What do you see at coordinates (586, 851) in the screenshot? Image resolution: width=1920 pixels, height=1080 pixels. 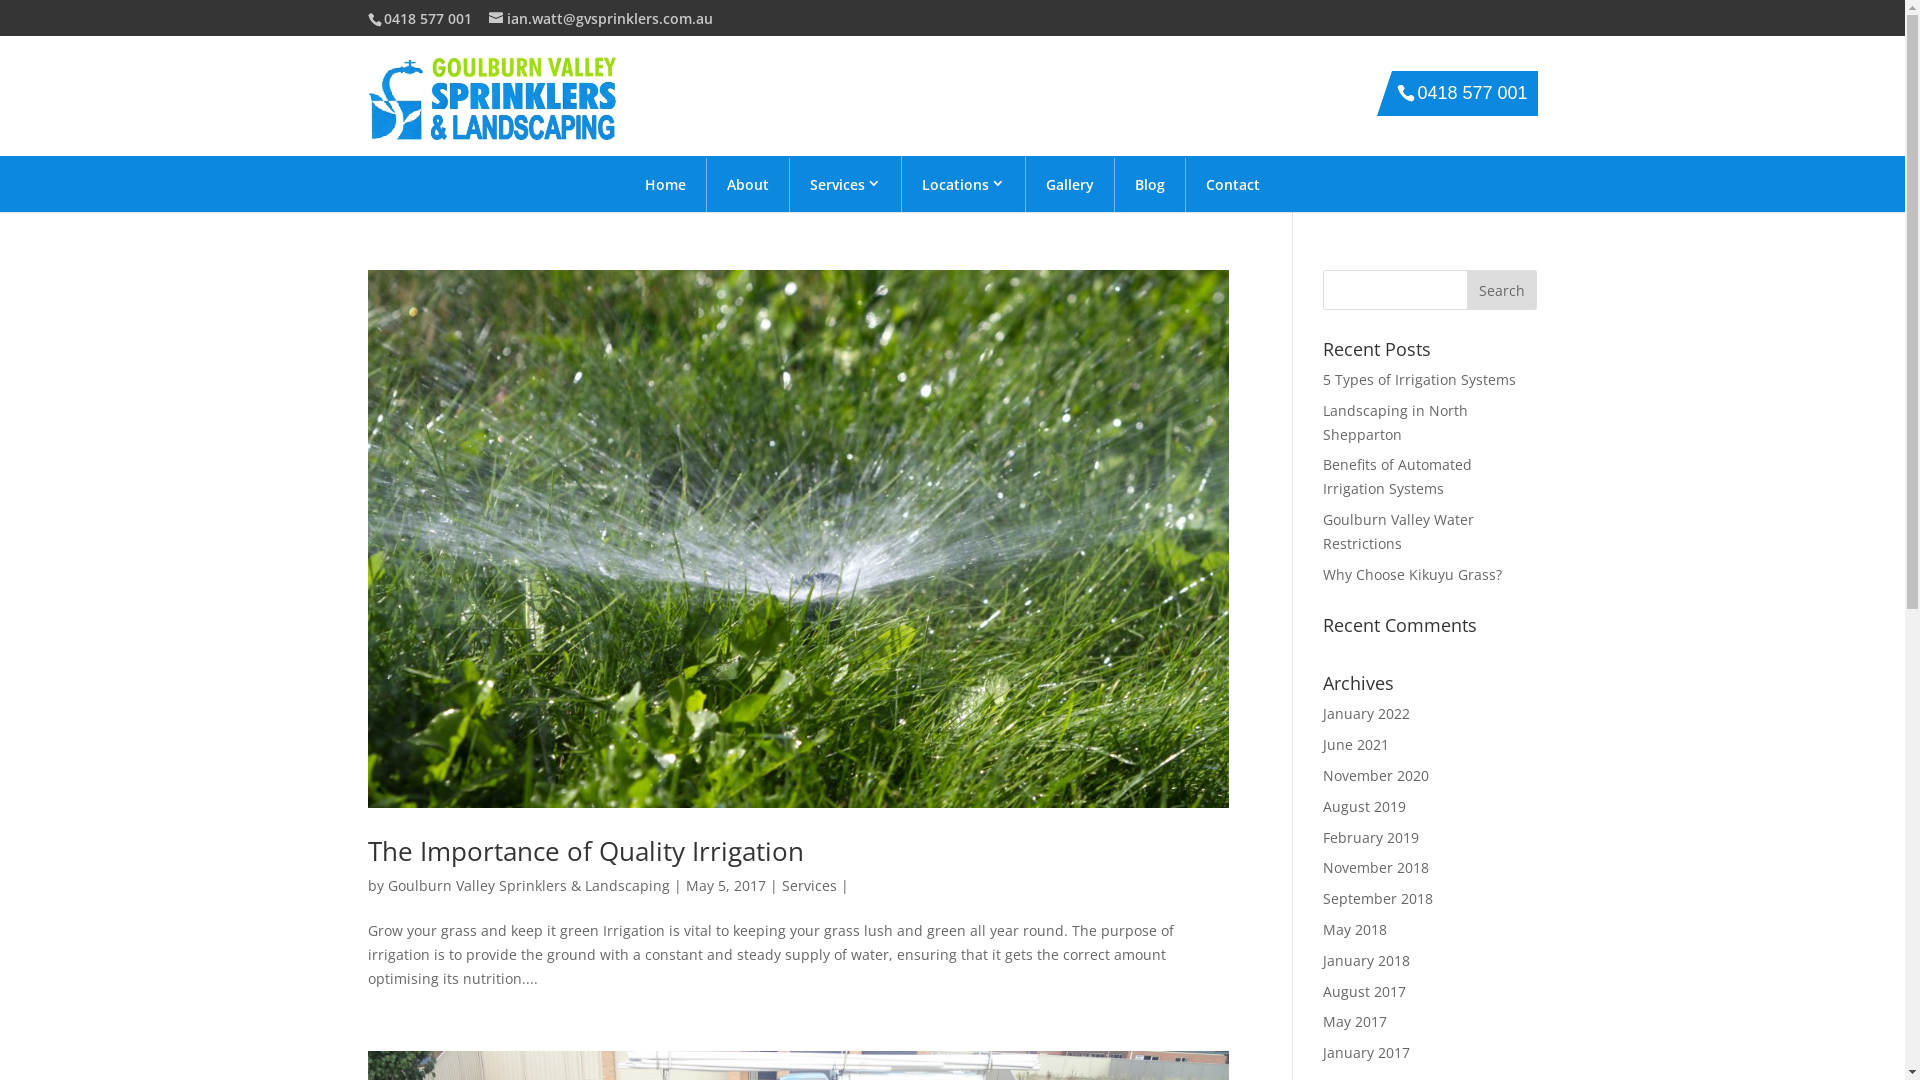 I see `The Importance of Quality Irrigation` at bounding box center [586, 851].